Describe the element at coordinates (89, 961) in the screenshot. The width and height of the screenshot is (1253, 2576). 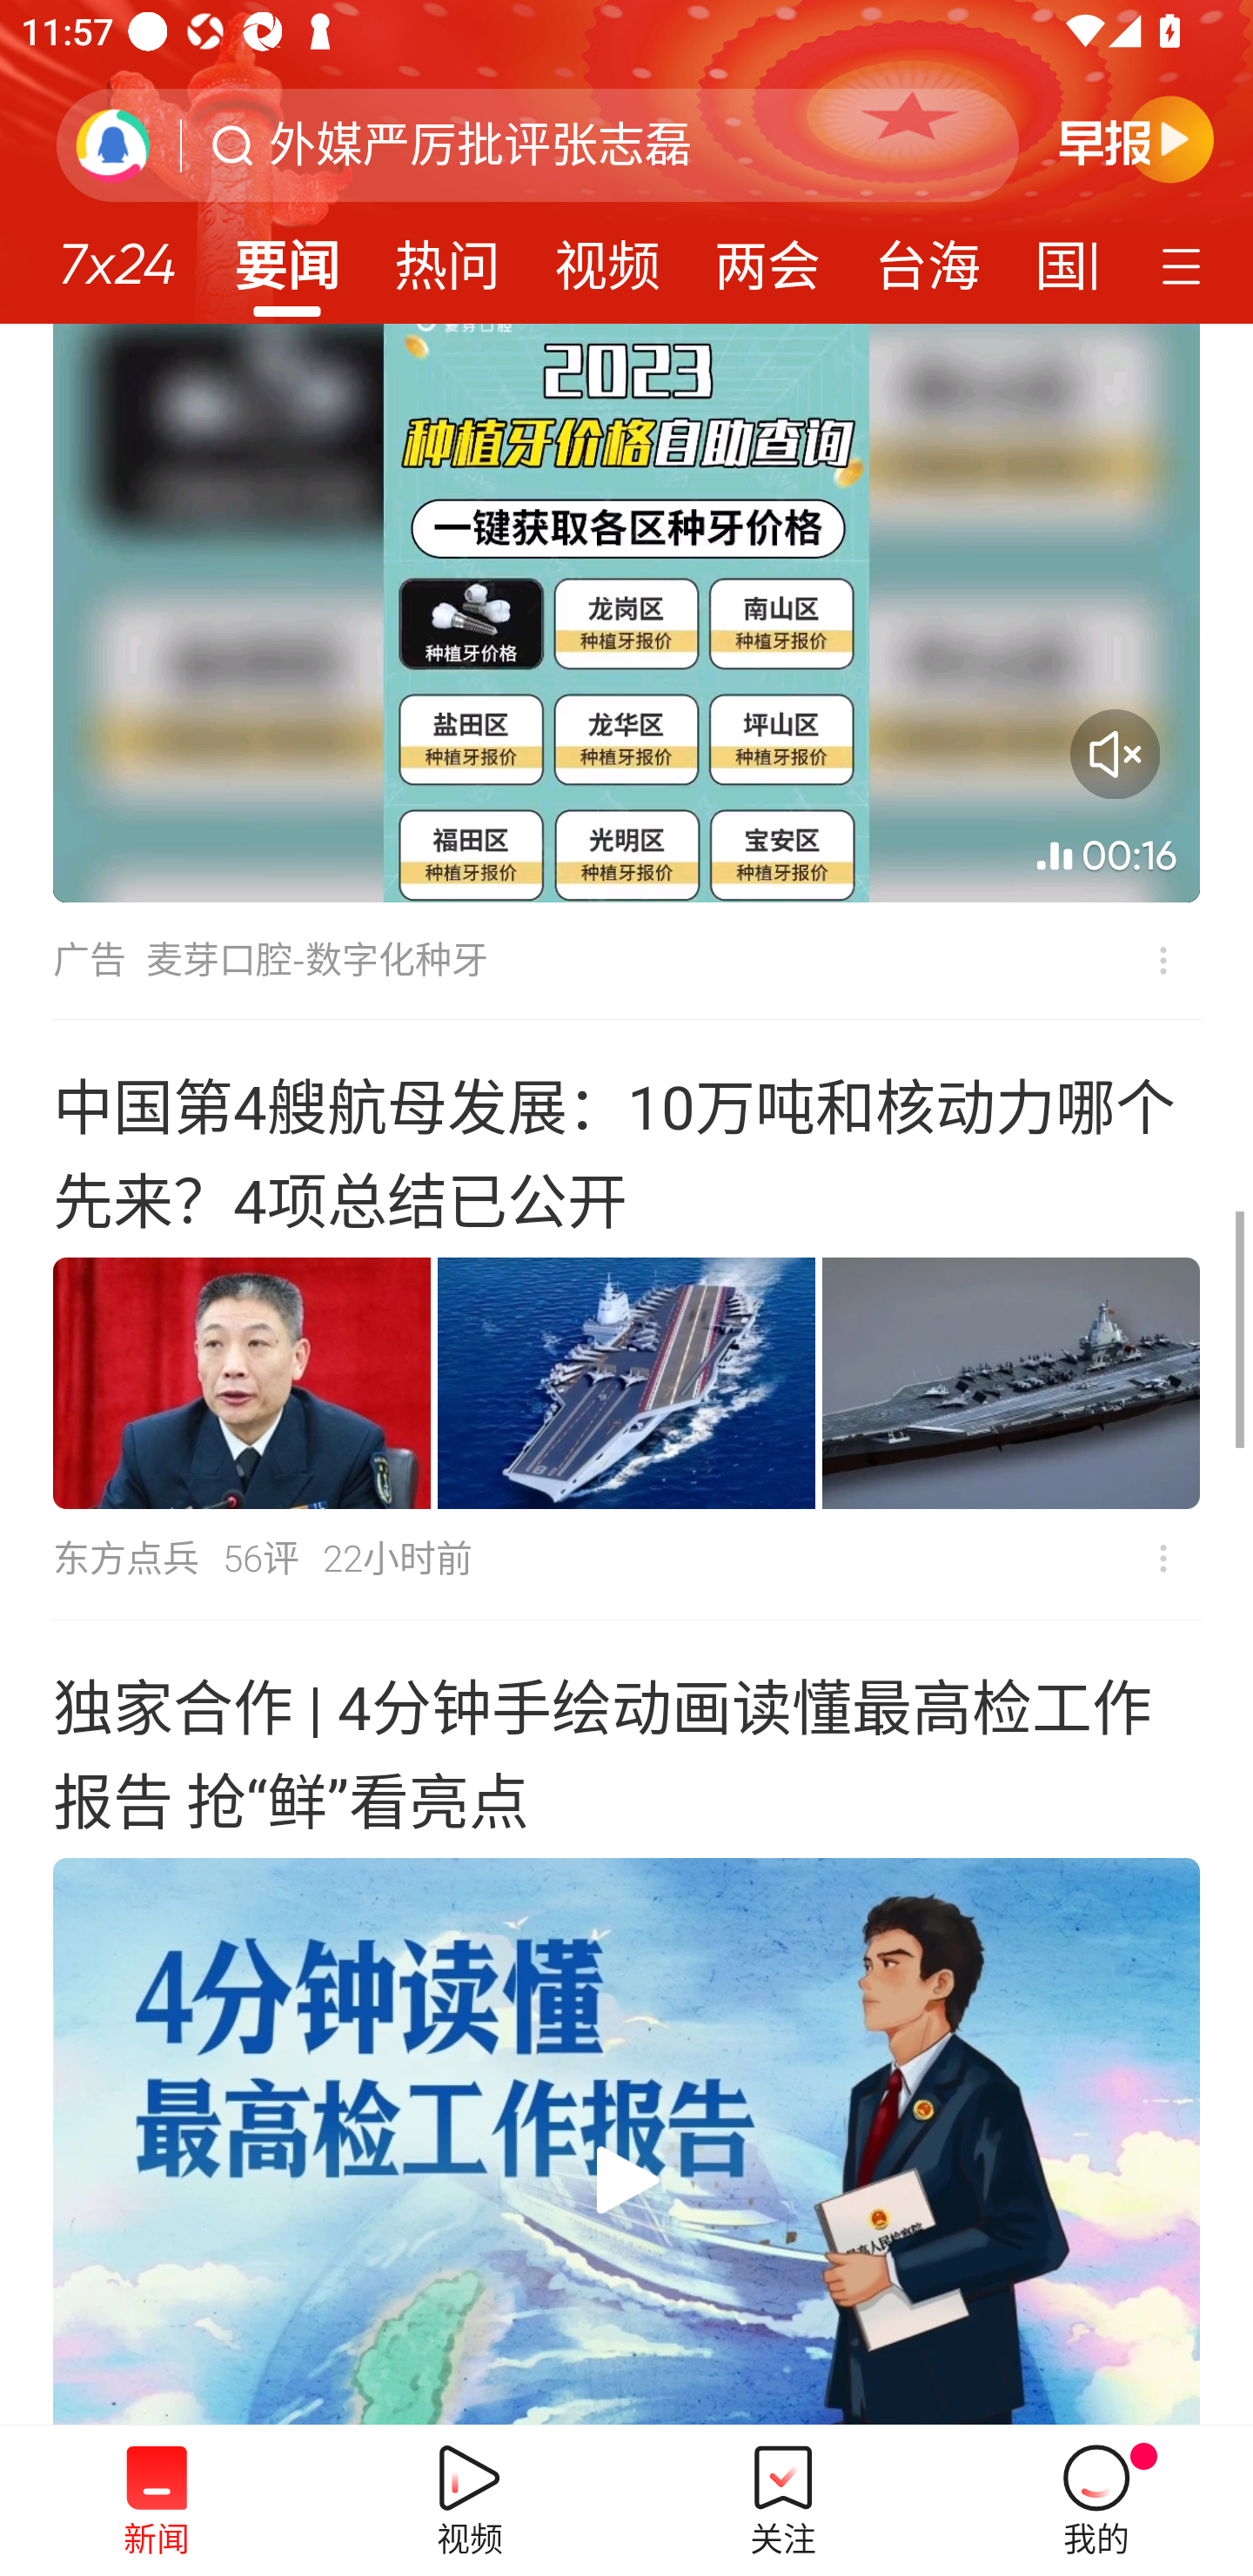
I see `广告` at that location.